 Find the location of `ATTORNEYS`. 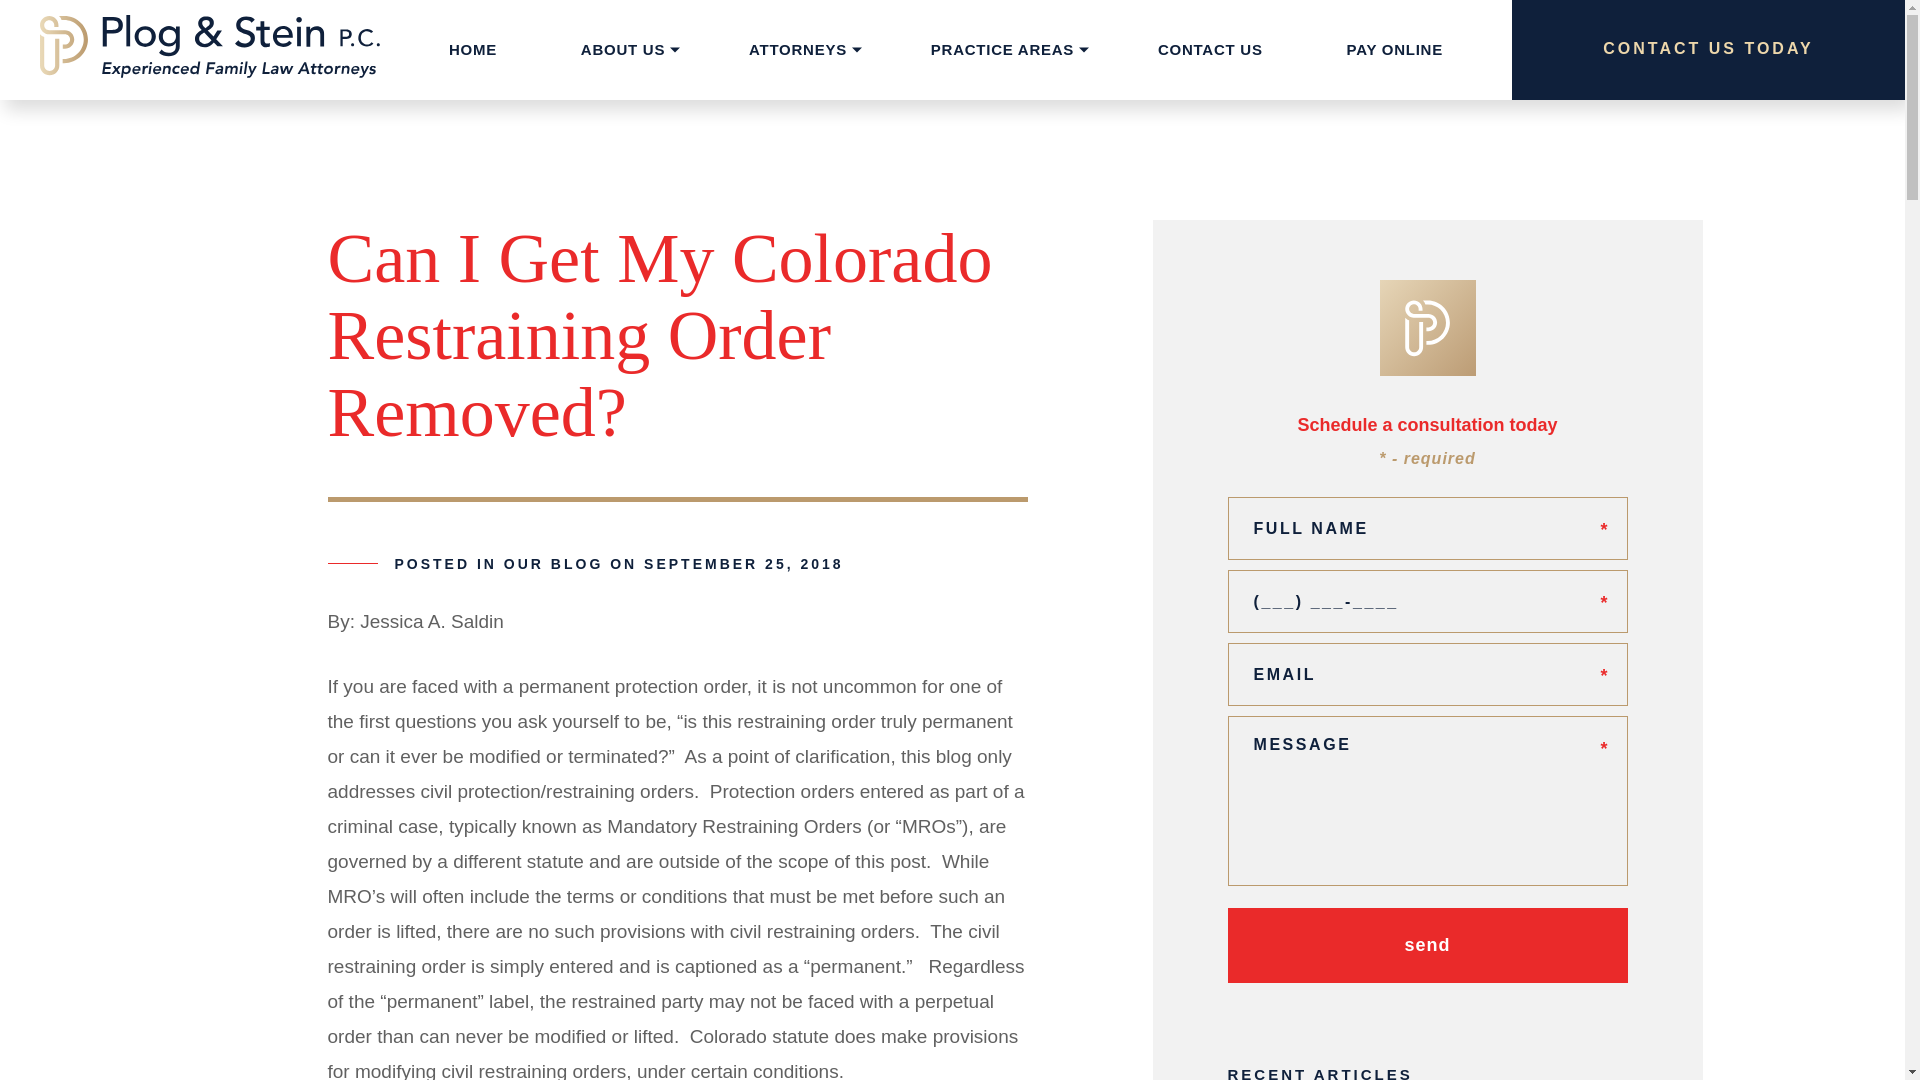

ATTORNEYS is located at coordinates (798, 50).